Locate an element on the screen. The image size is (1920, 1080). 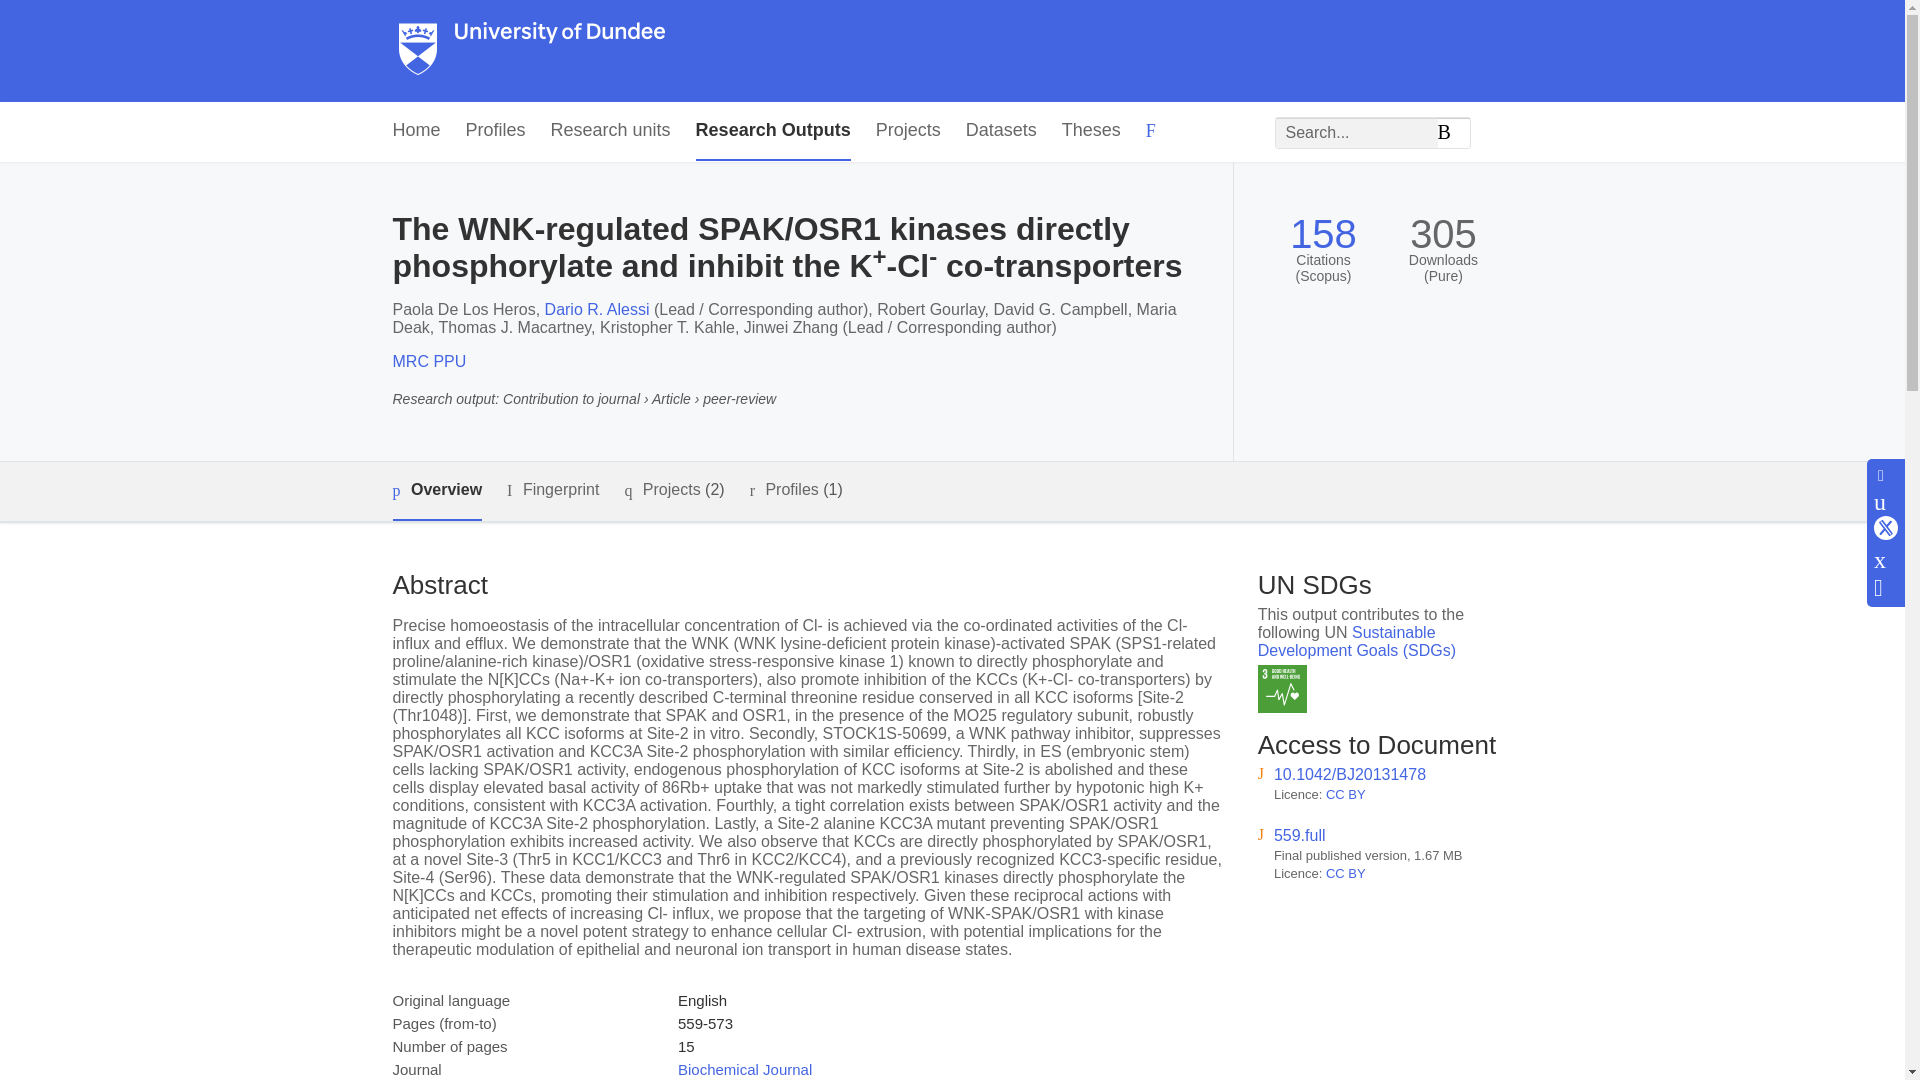
CC BY is located at coordinates (1346, 794).